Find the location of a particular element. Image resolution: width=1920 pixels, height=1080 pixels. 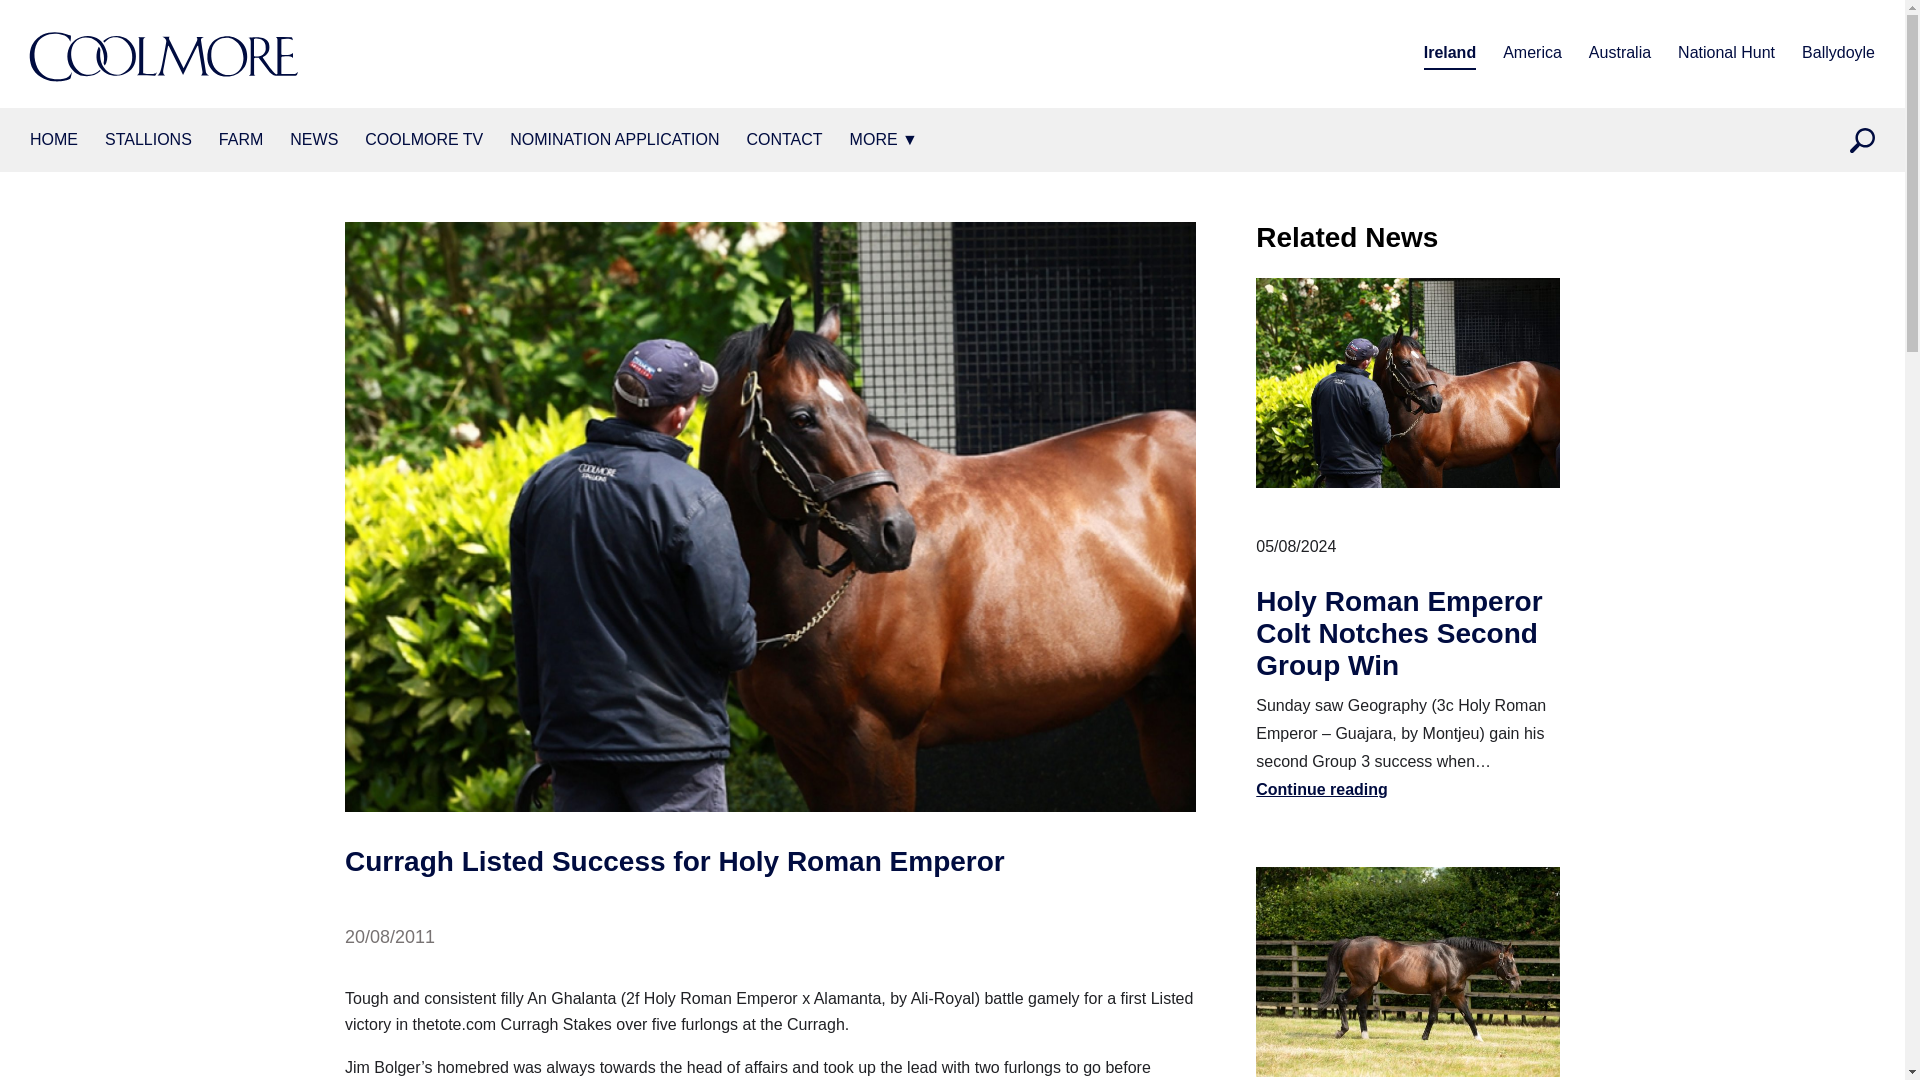

Ireland is located at coordinates (1450, 54).